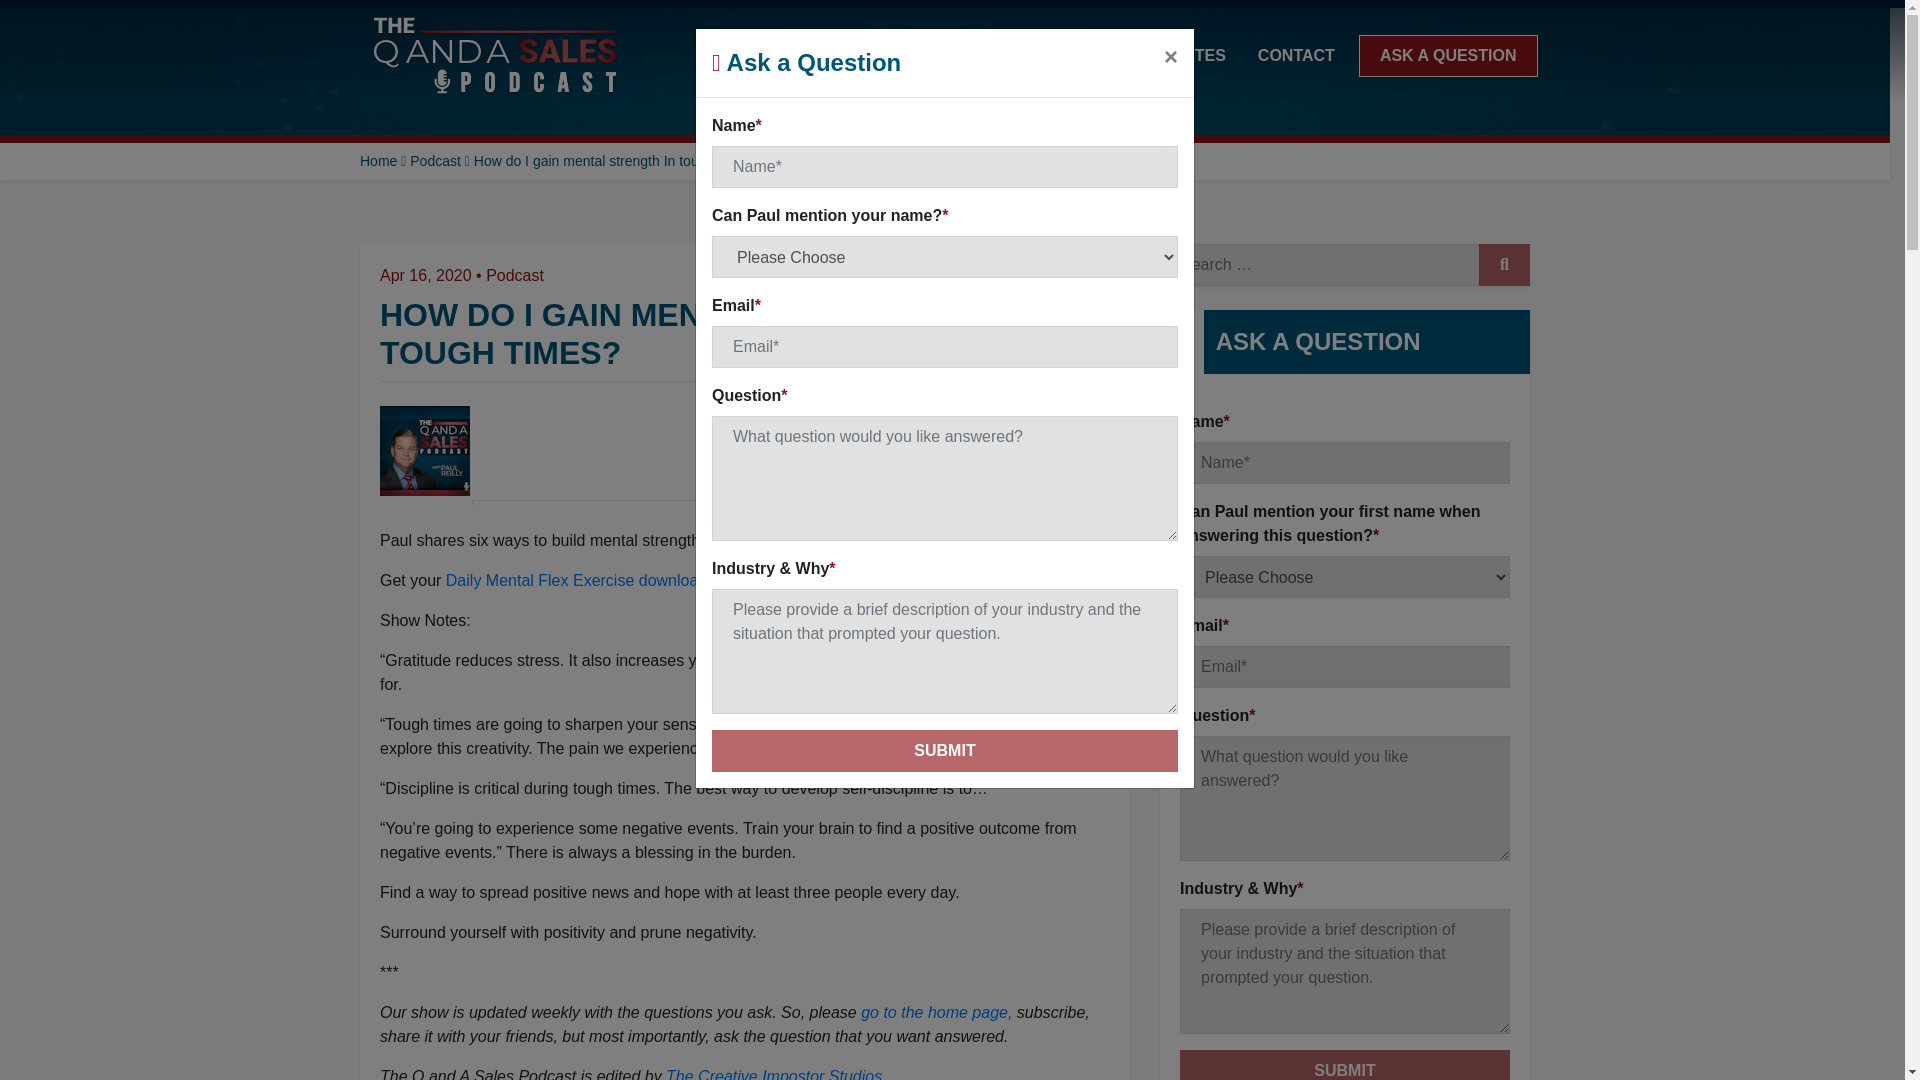  I want to click on The Creative Impostor Studios., so click(776, 1074).